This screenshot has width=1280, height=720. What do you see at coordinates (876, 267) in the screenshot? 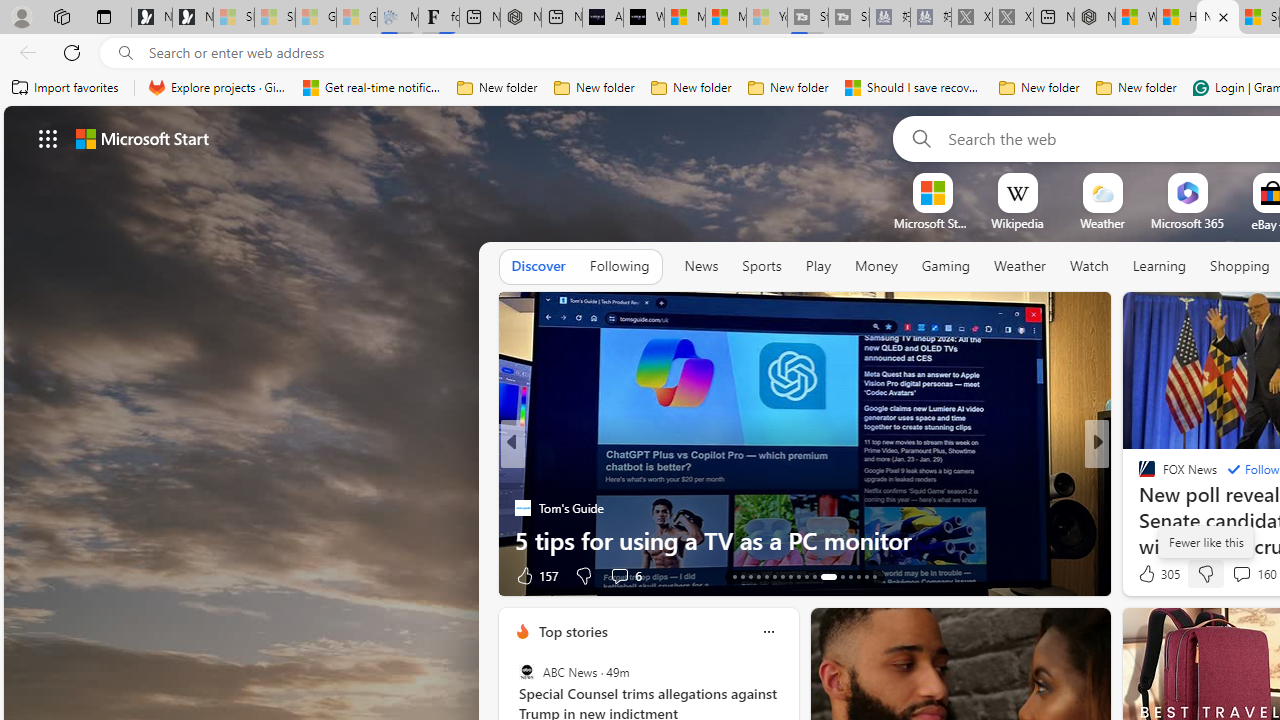
I see `Money` at bounding box center [876, 267].